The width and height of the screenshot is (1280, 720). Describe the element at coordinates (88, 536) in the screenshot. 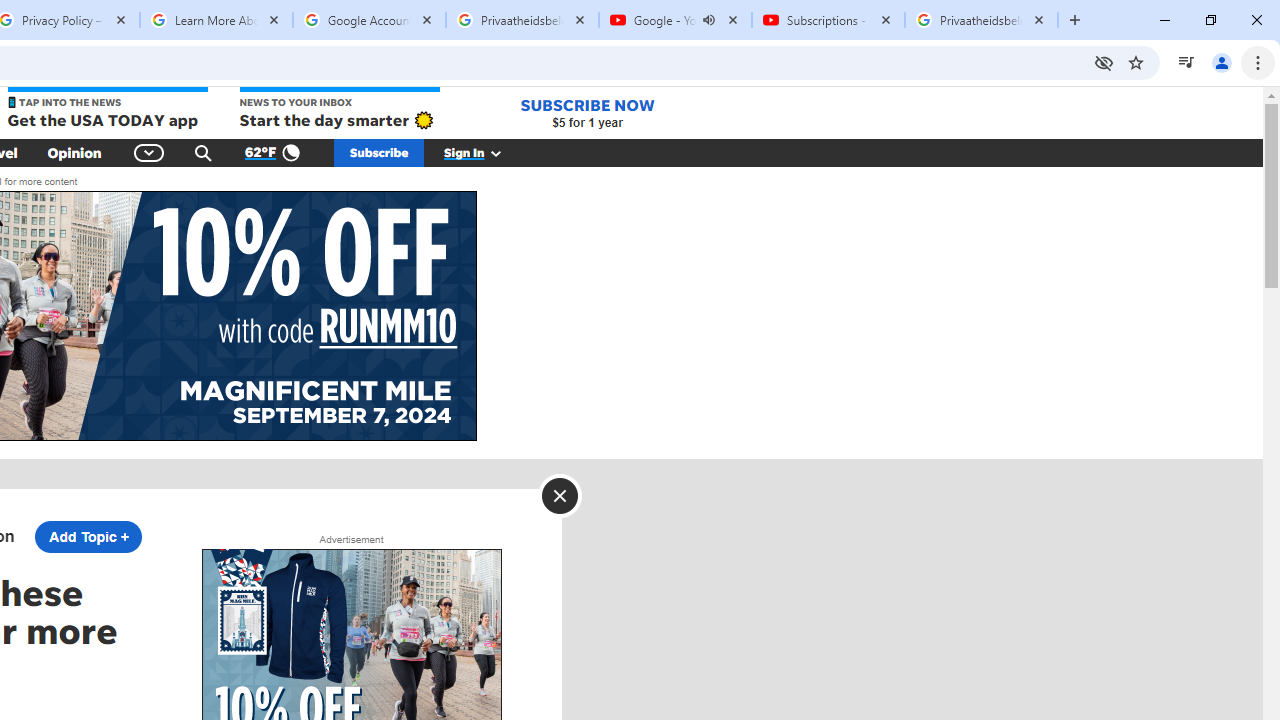

I see `Add Topic` at that location.